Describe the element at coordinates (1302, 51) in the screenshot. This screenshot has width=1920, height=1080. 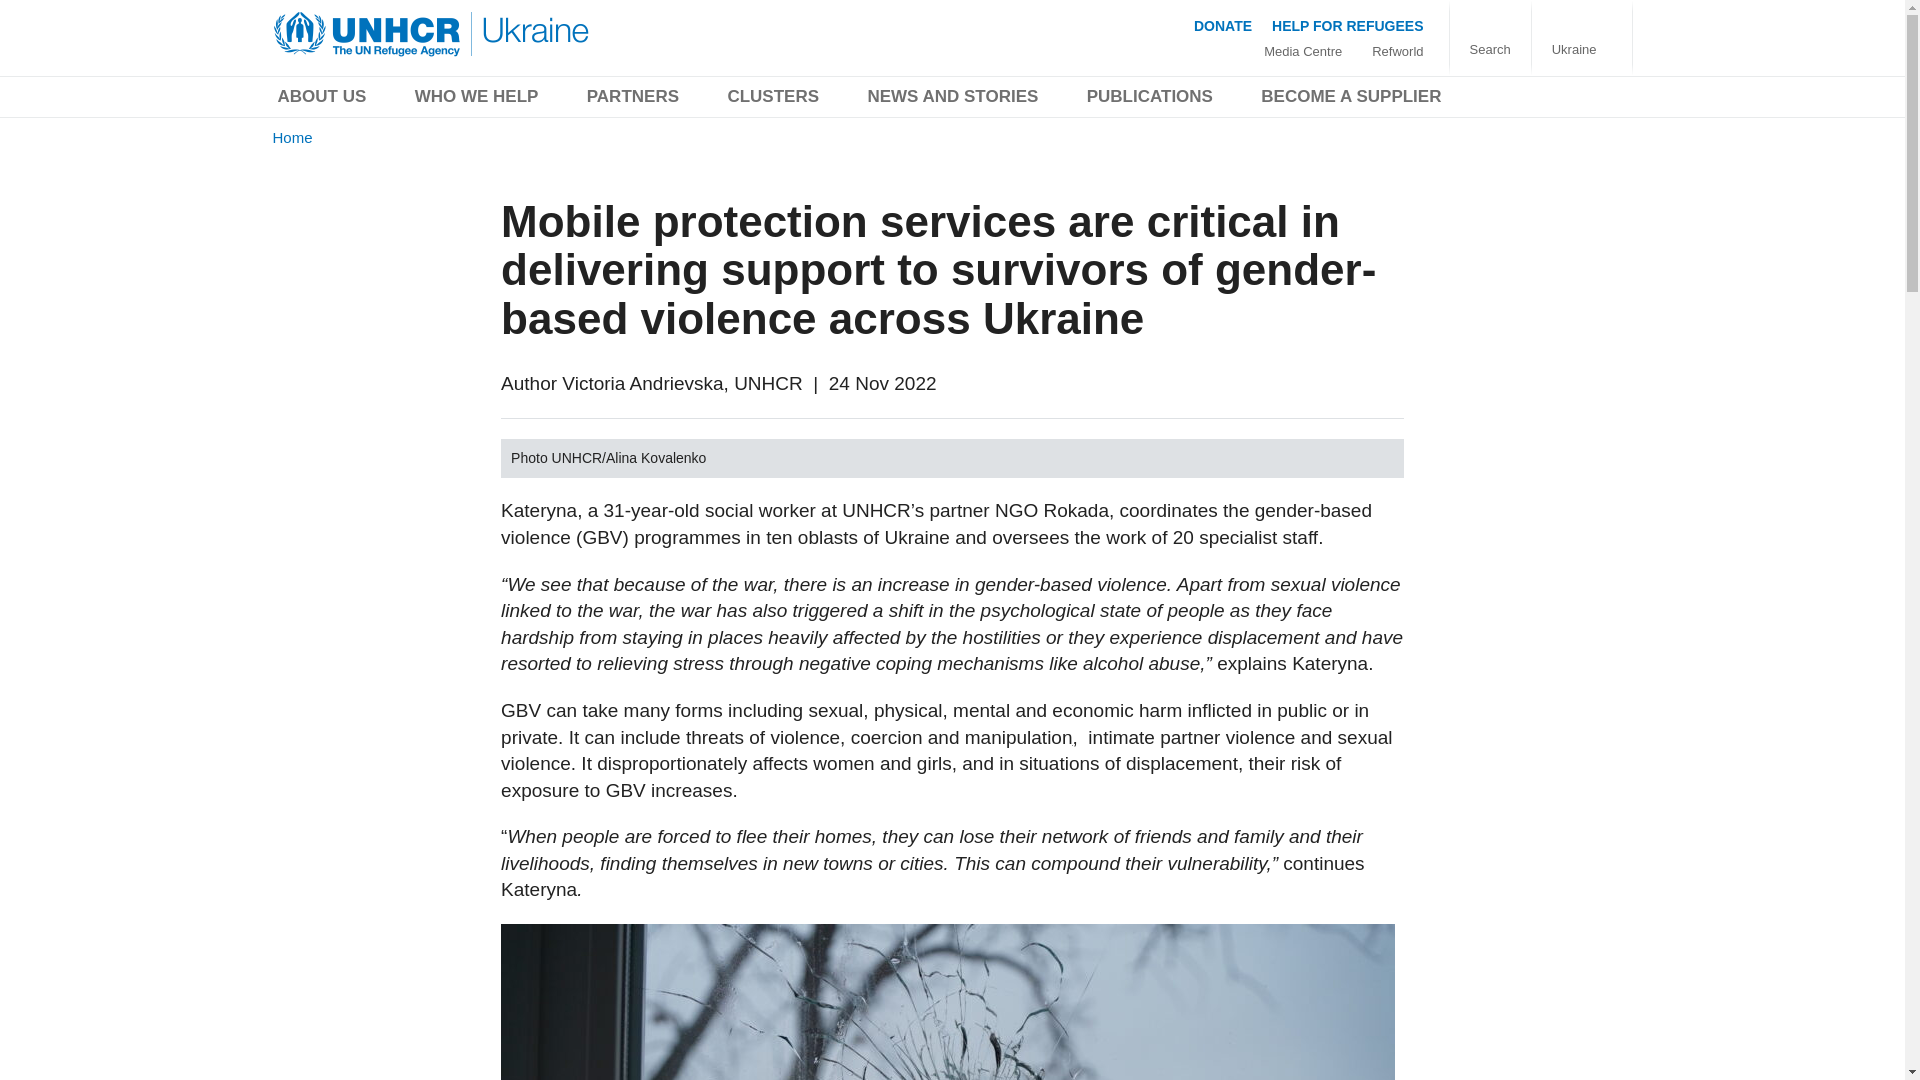
I see `Media Centre` at that location.